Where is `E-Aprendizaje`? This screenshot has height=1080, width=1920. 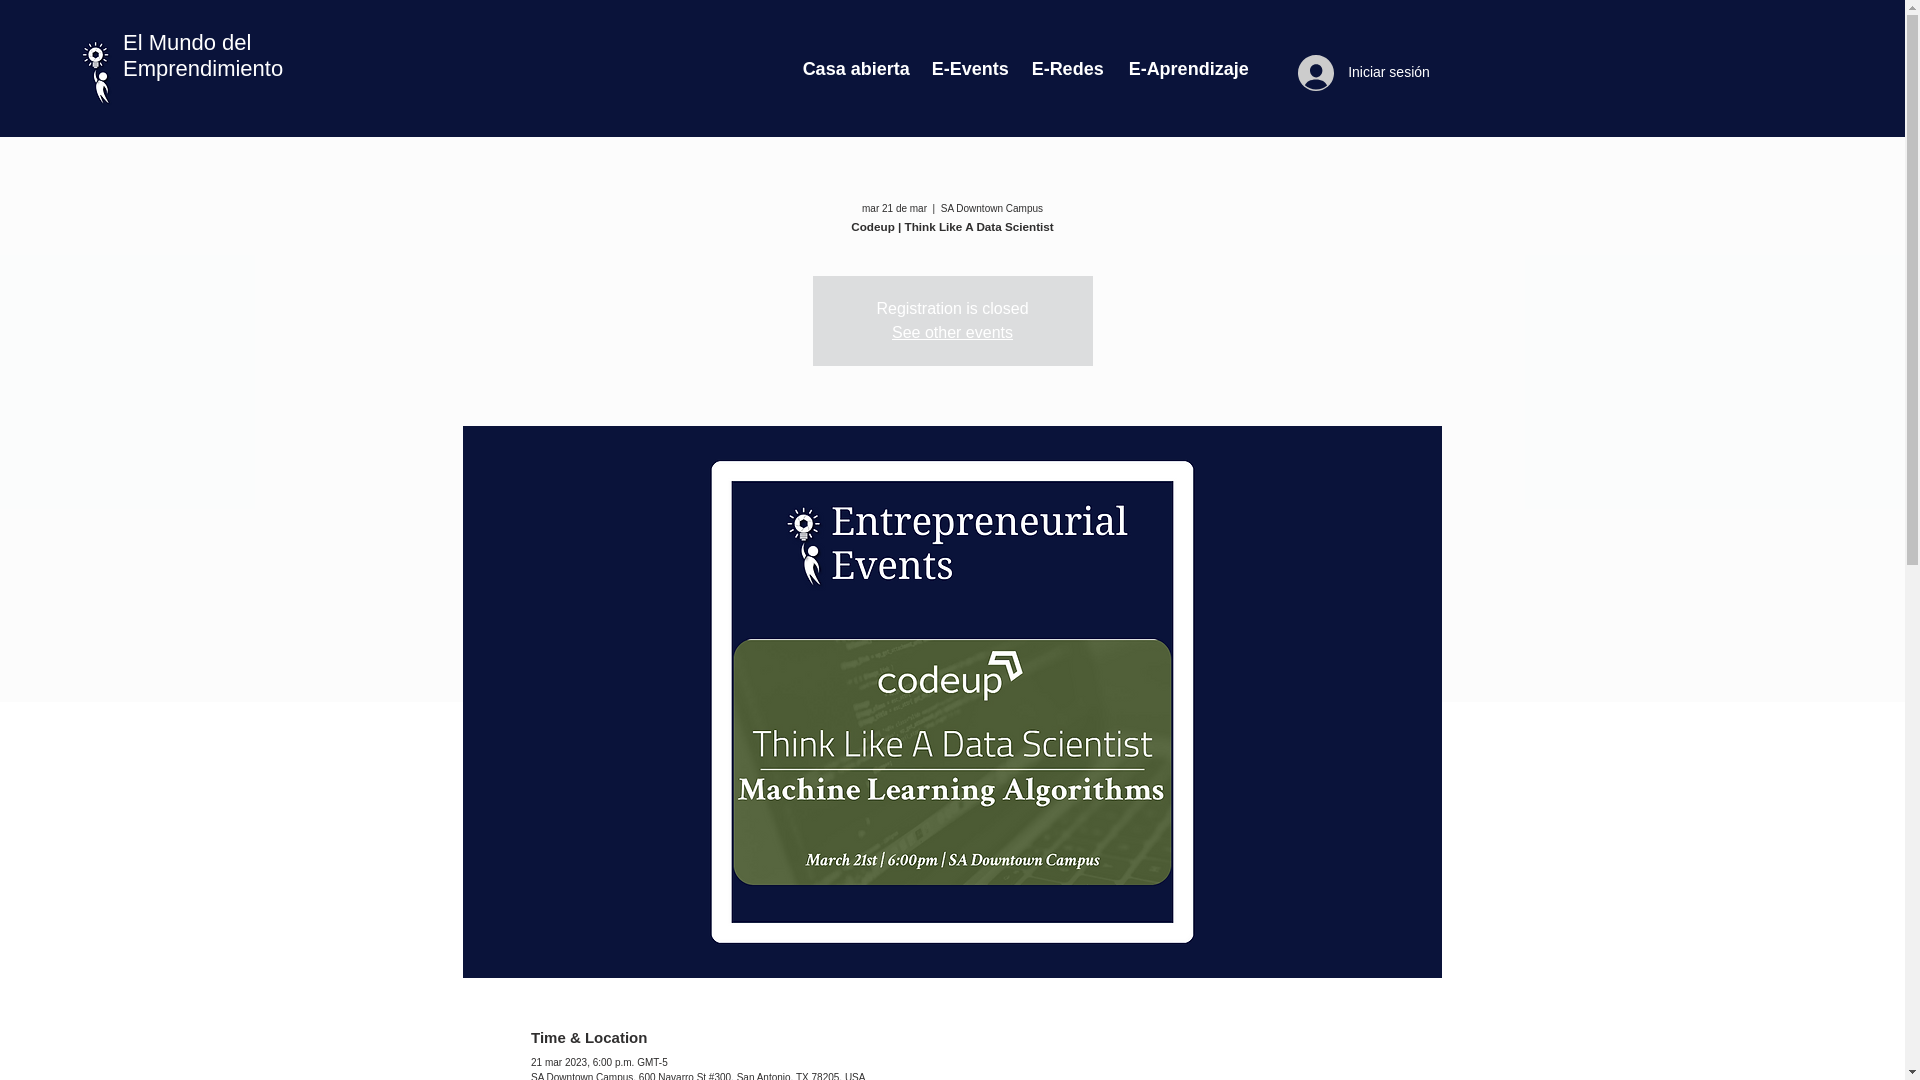 E-Aprendizaje is located at coordinates (1184, 68).